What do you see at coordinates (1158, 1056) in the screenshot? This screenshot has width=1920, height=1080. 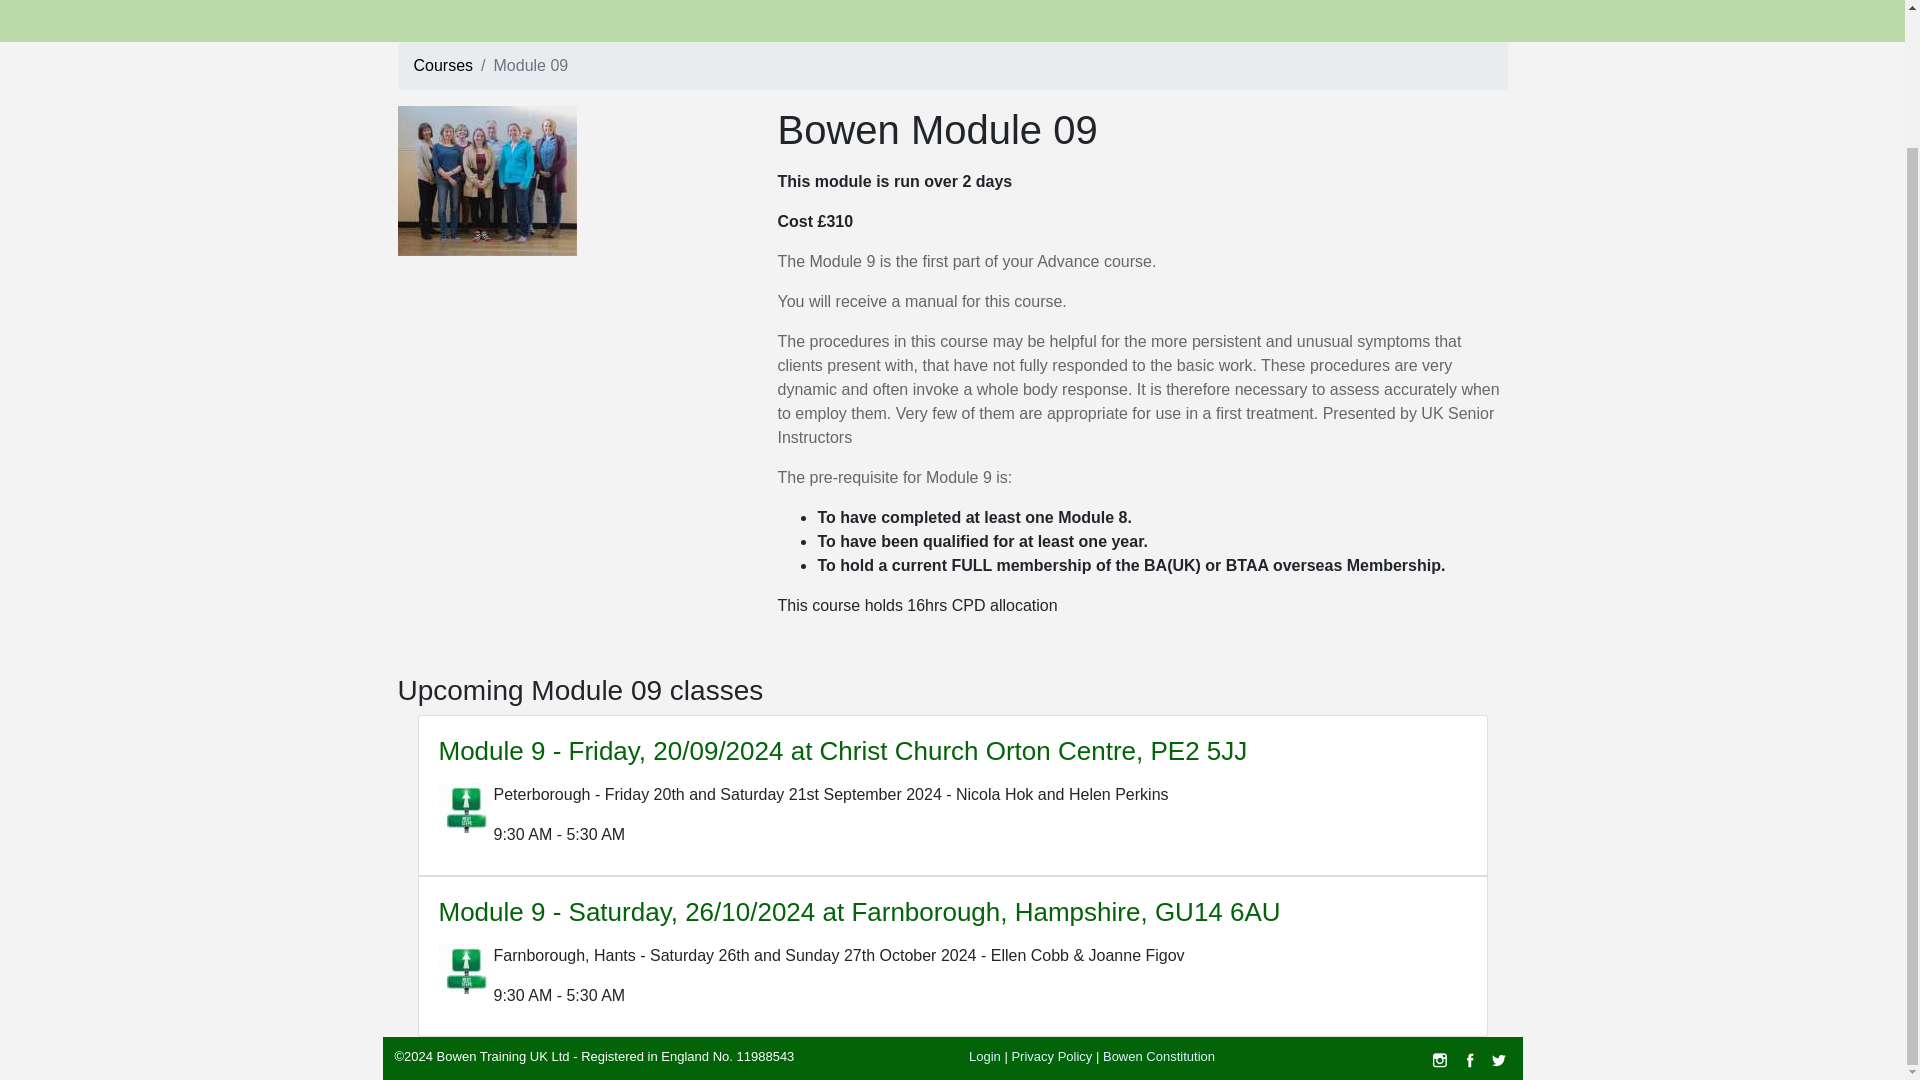 I see `Bowen Constitution` at bounding box center [1158, 1056].